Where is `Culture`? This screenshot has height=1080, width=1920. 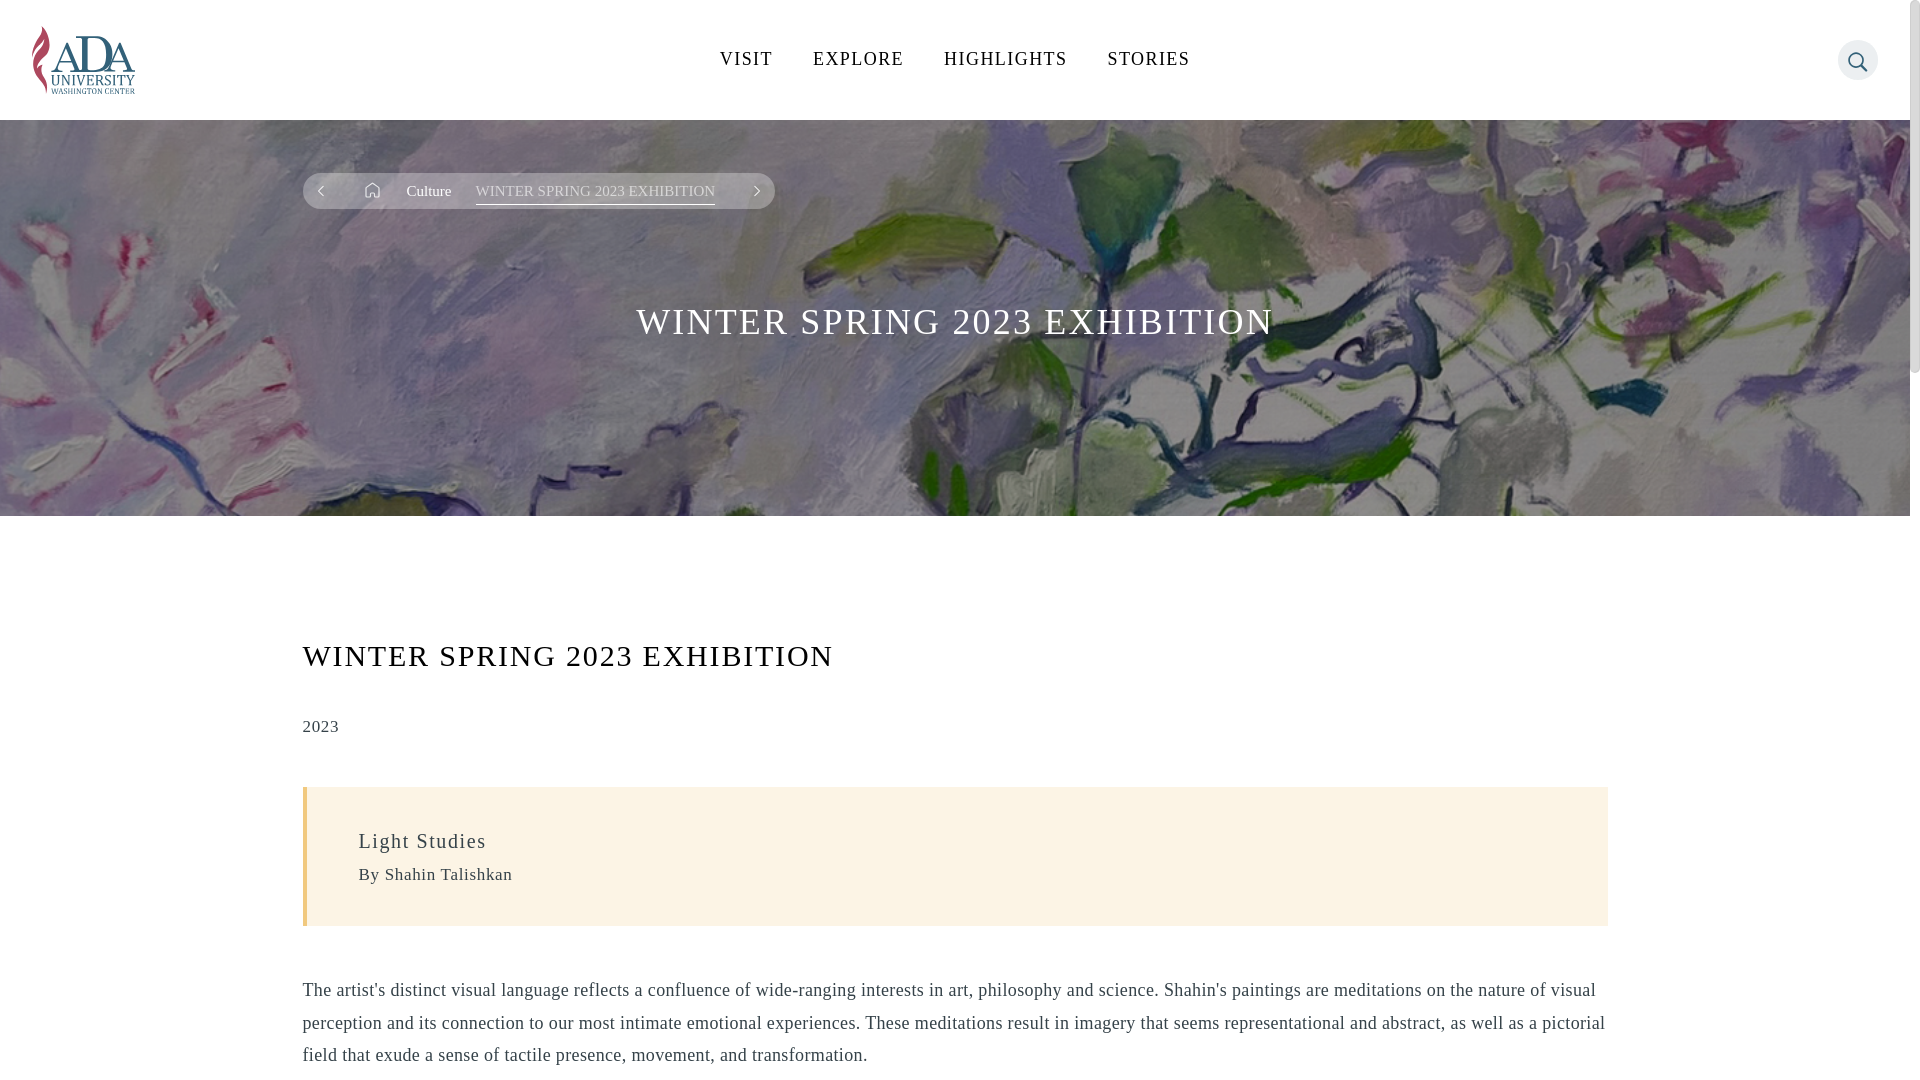
Culture is located at coordinates (428, 190).